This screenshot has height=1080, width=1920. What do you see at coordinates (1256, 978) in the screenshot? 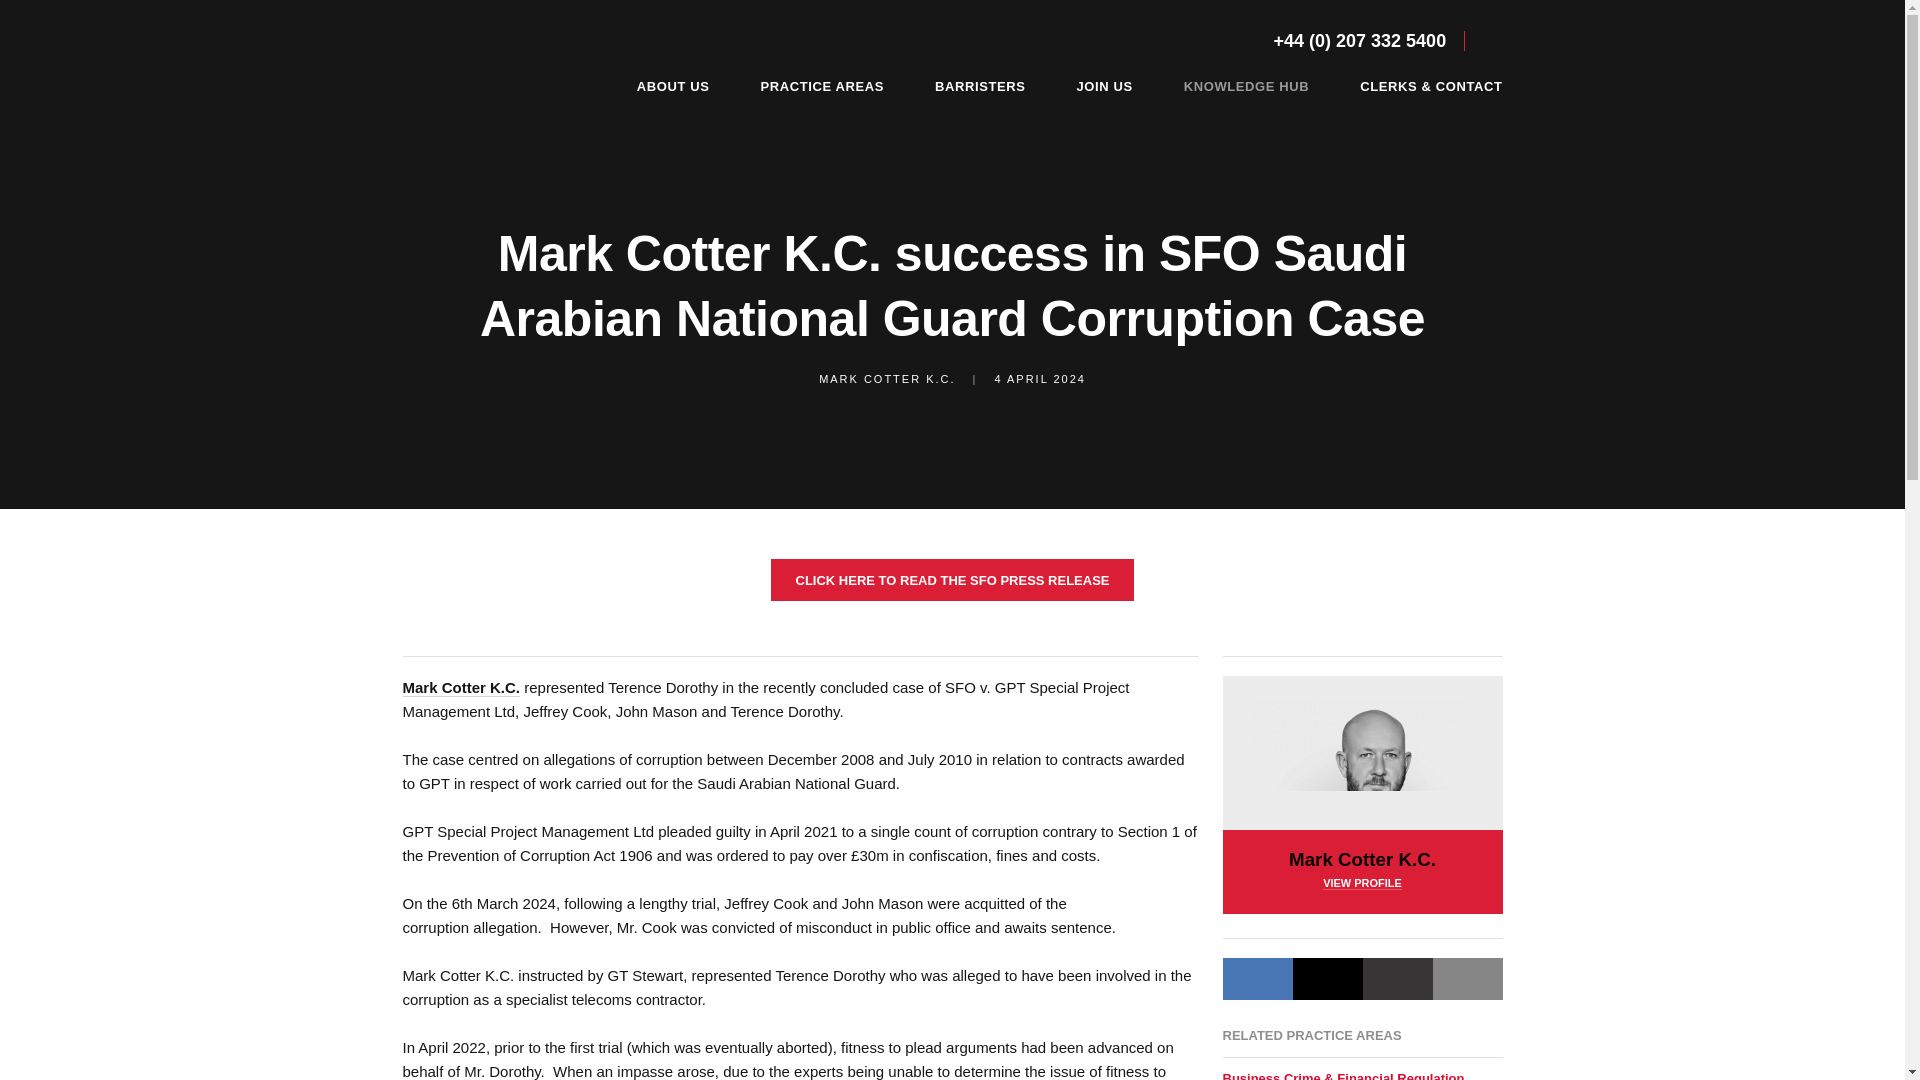
I see `Share on LinkedIn` at bounding box center [1256, 978].